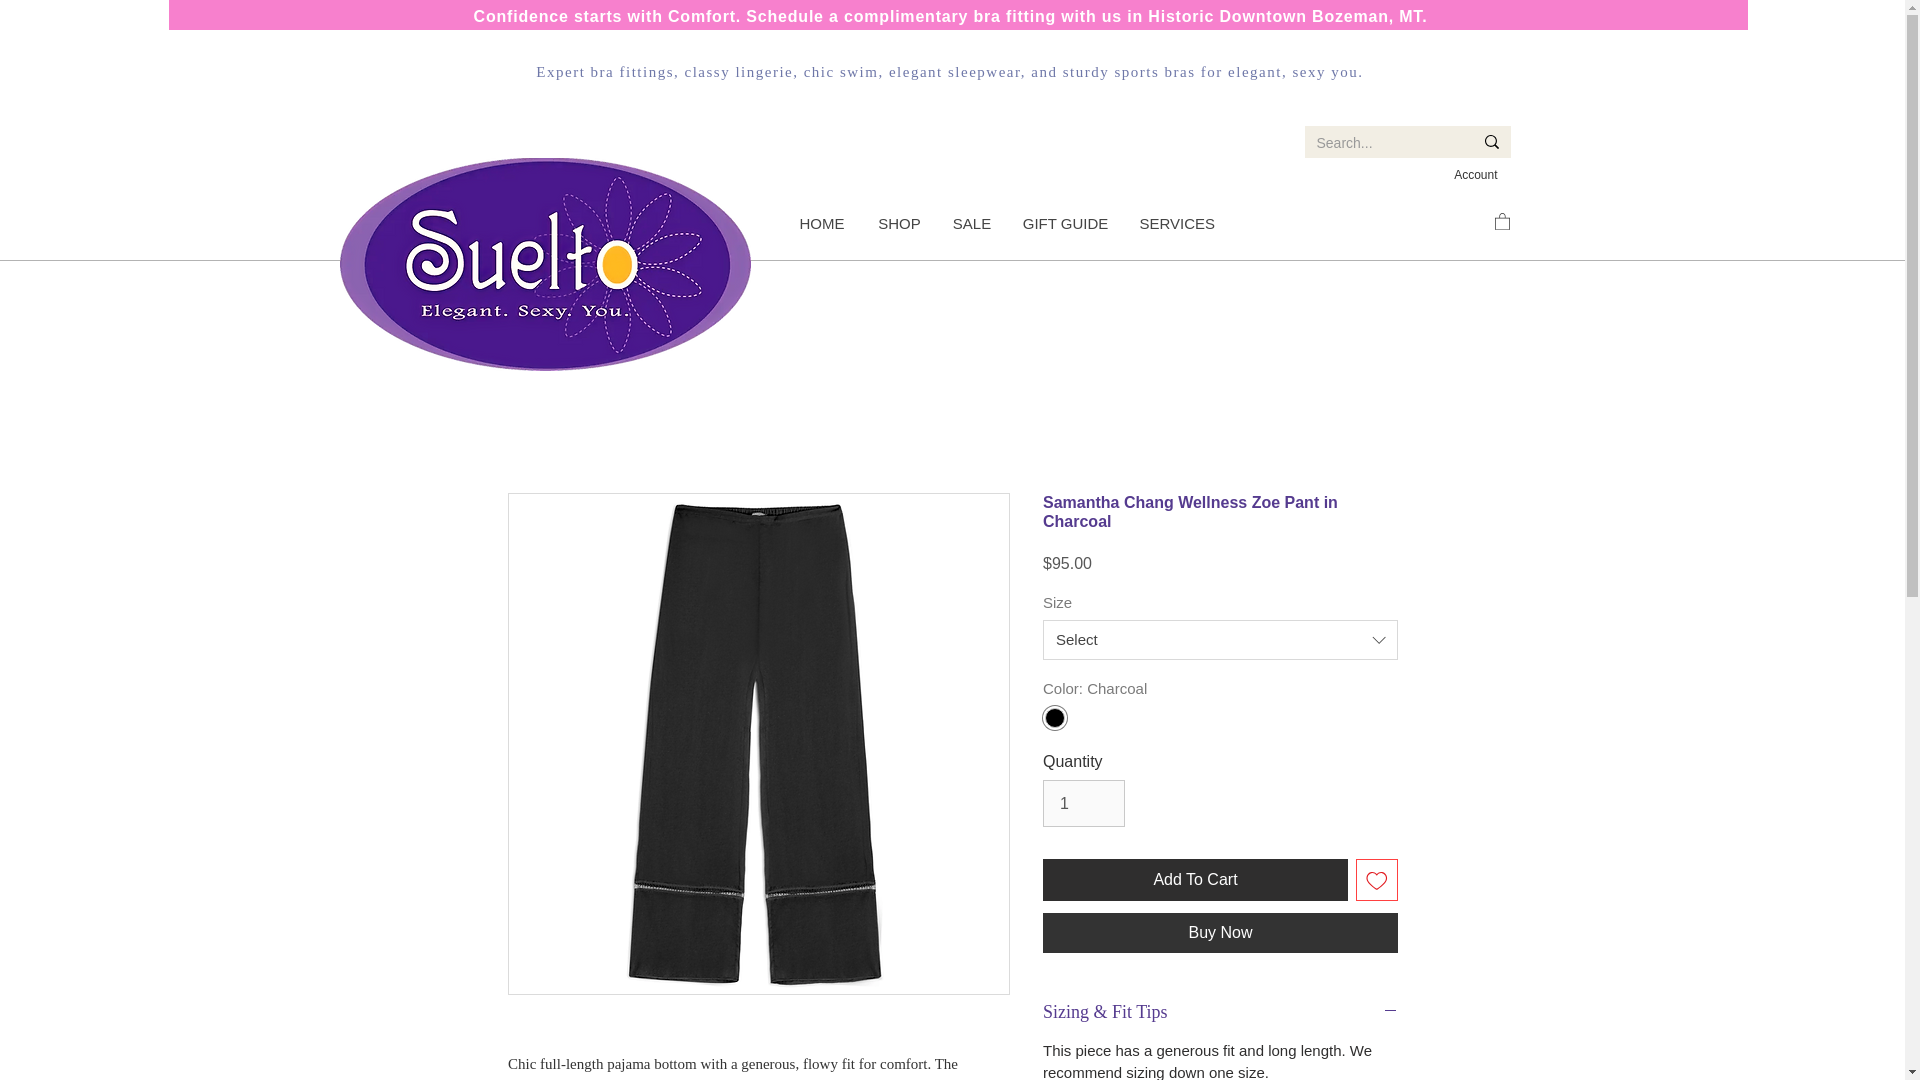  Describe the element at coordinates (971, 224) in the screenshot. I see `SALE` at that location.